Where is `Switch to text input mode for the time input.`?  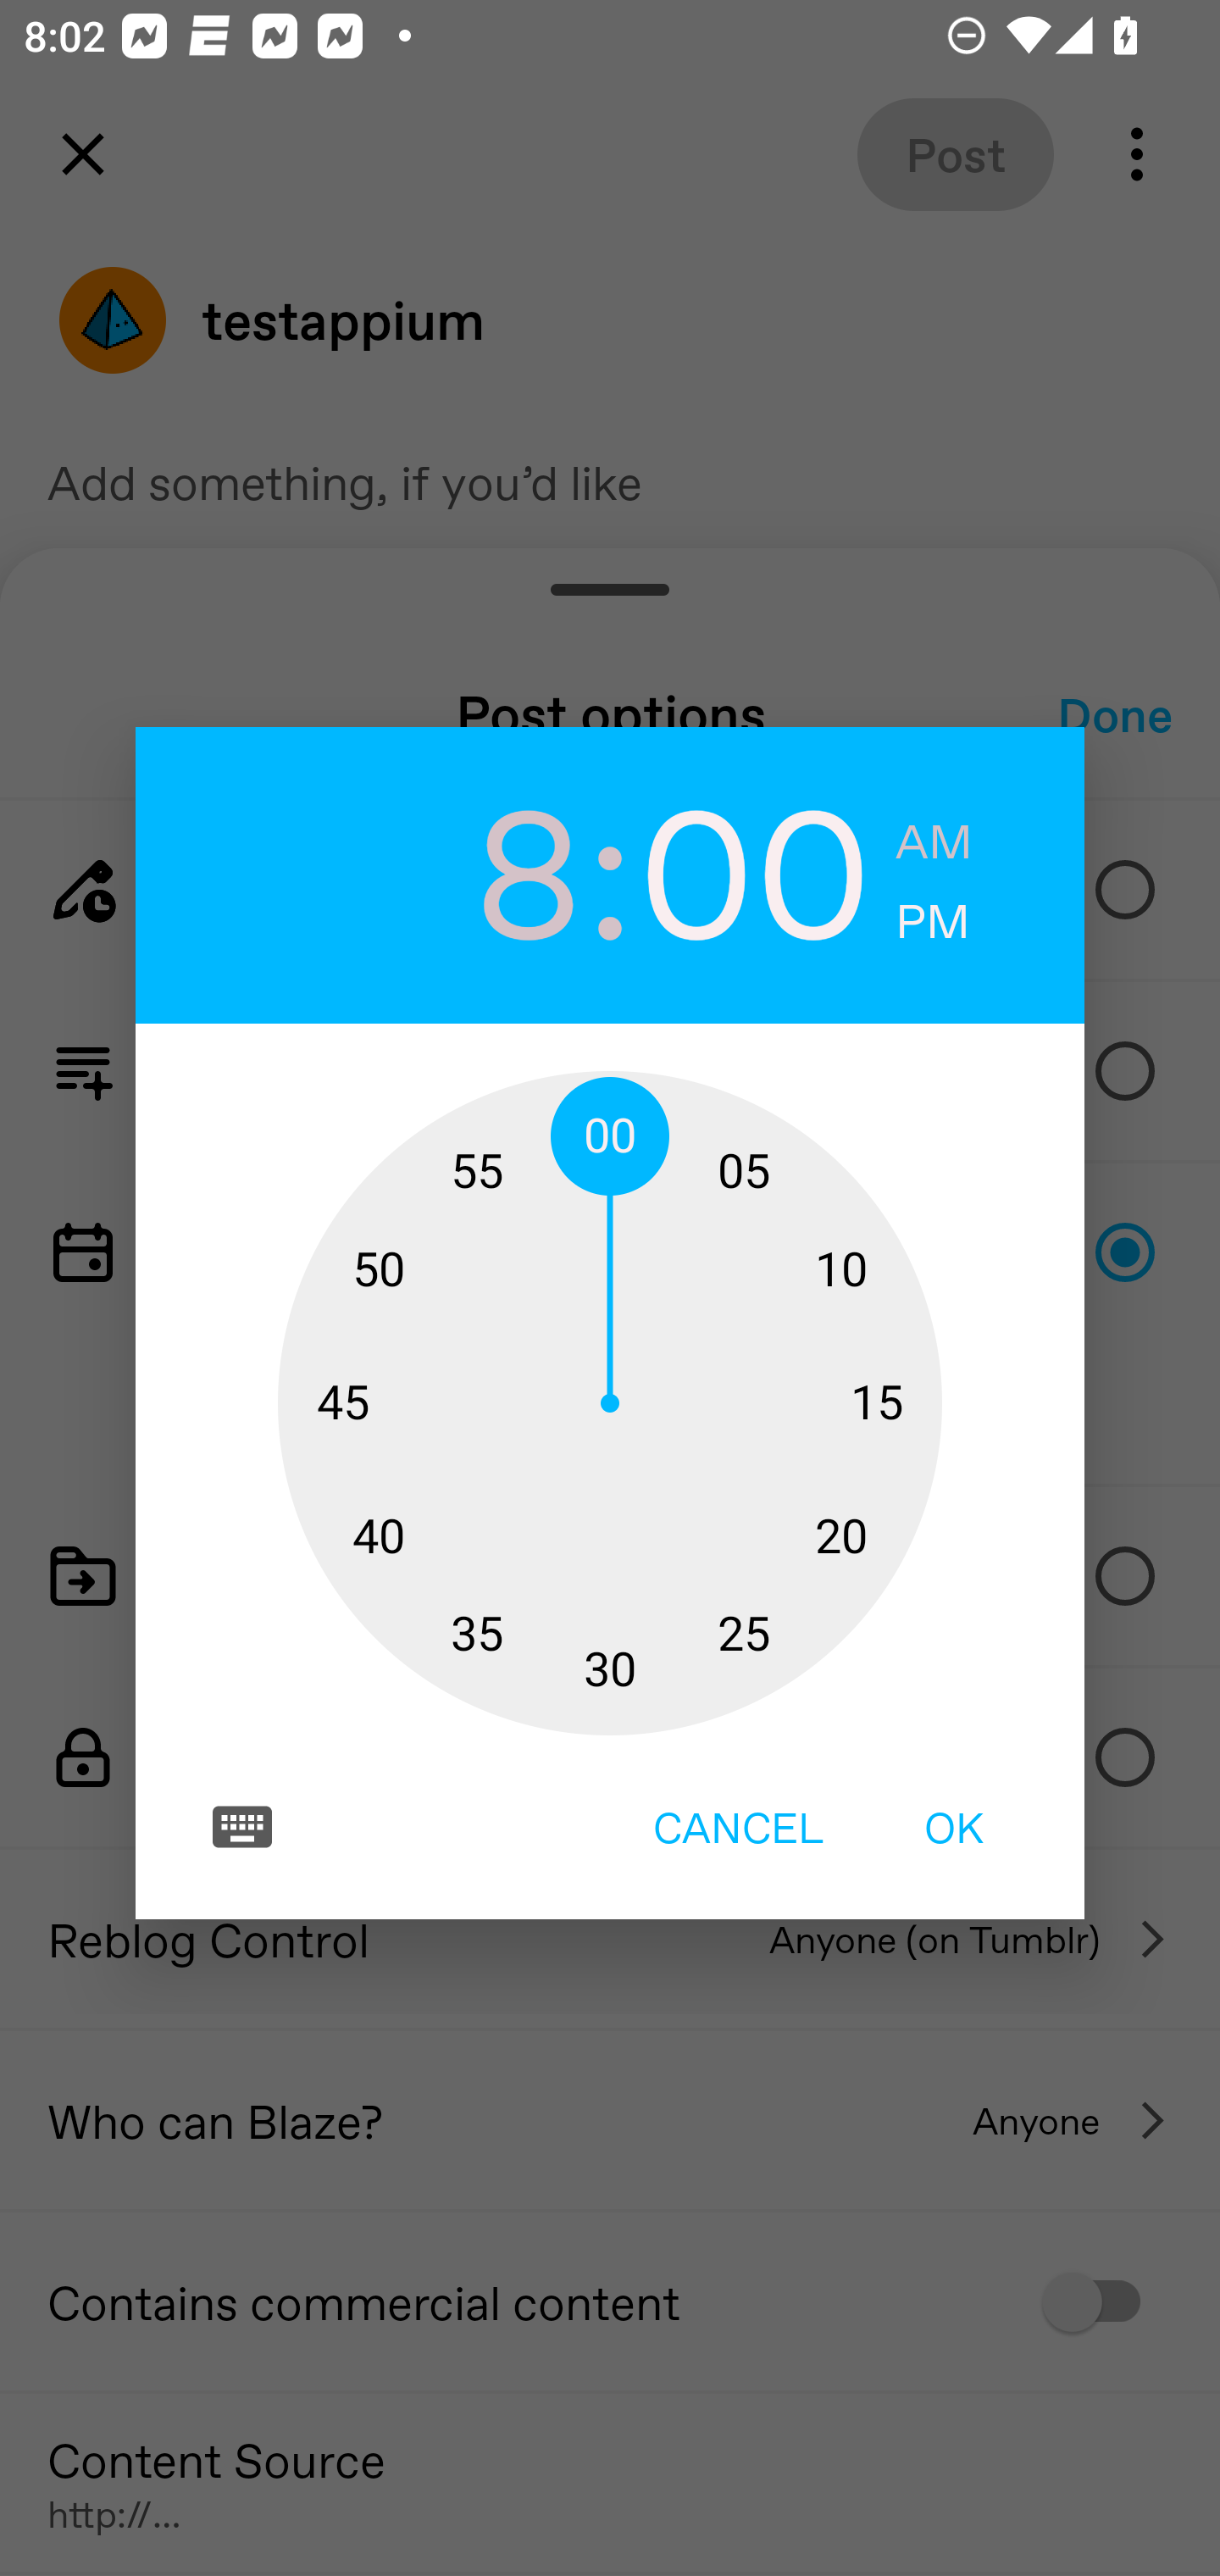
Switch to text input mode for the time input. is located at coordinates (242, 1827).